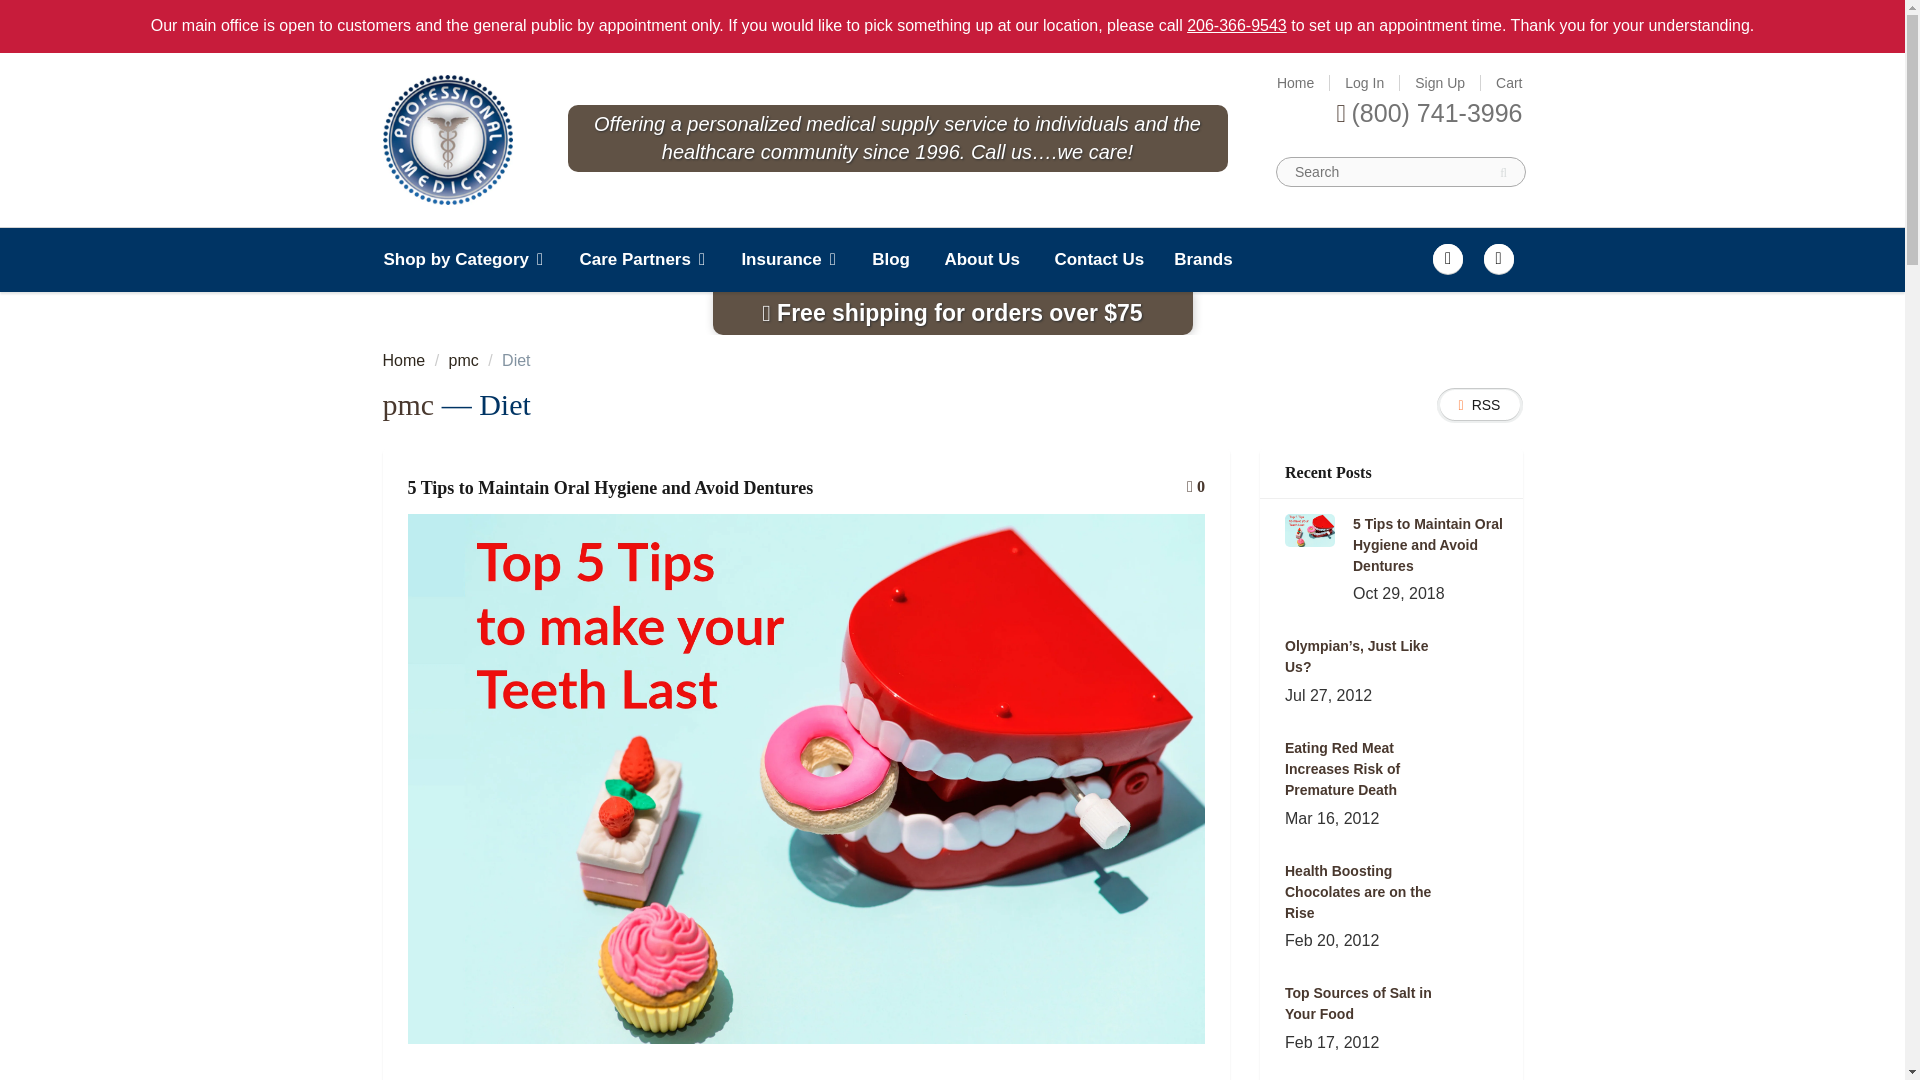 The image size is (1920, 1080). I want to click on Home, so click(1294, 82).